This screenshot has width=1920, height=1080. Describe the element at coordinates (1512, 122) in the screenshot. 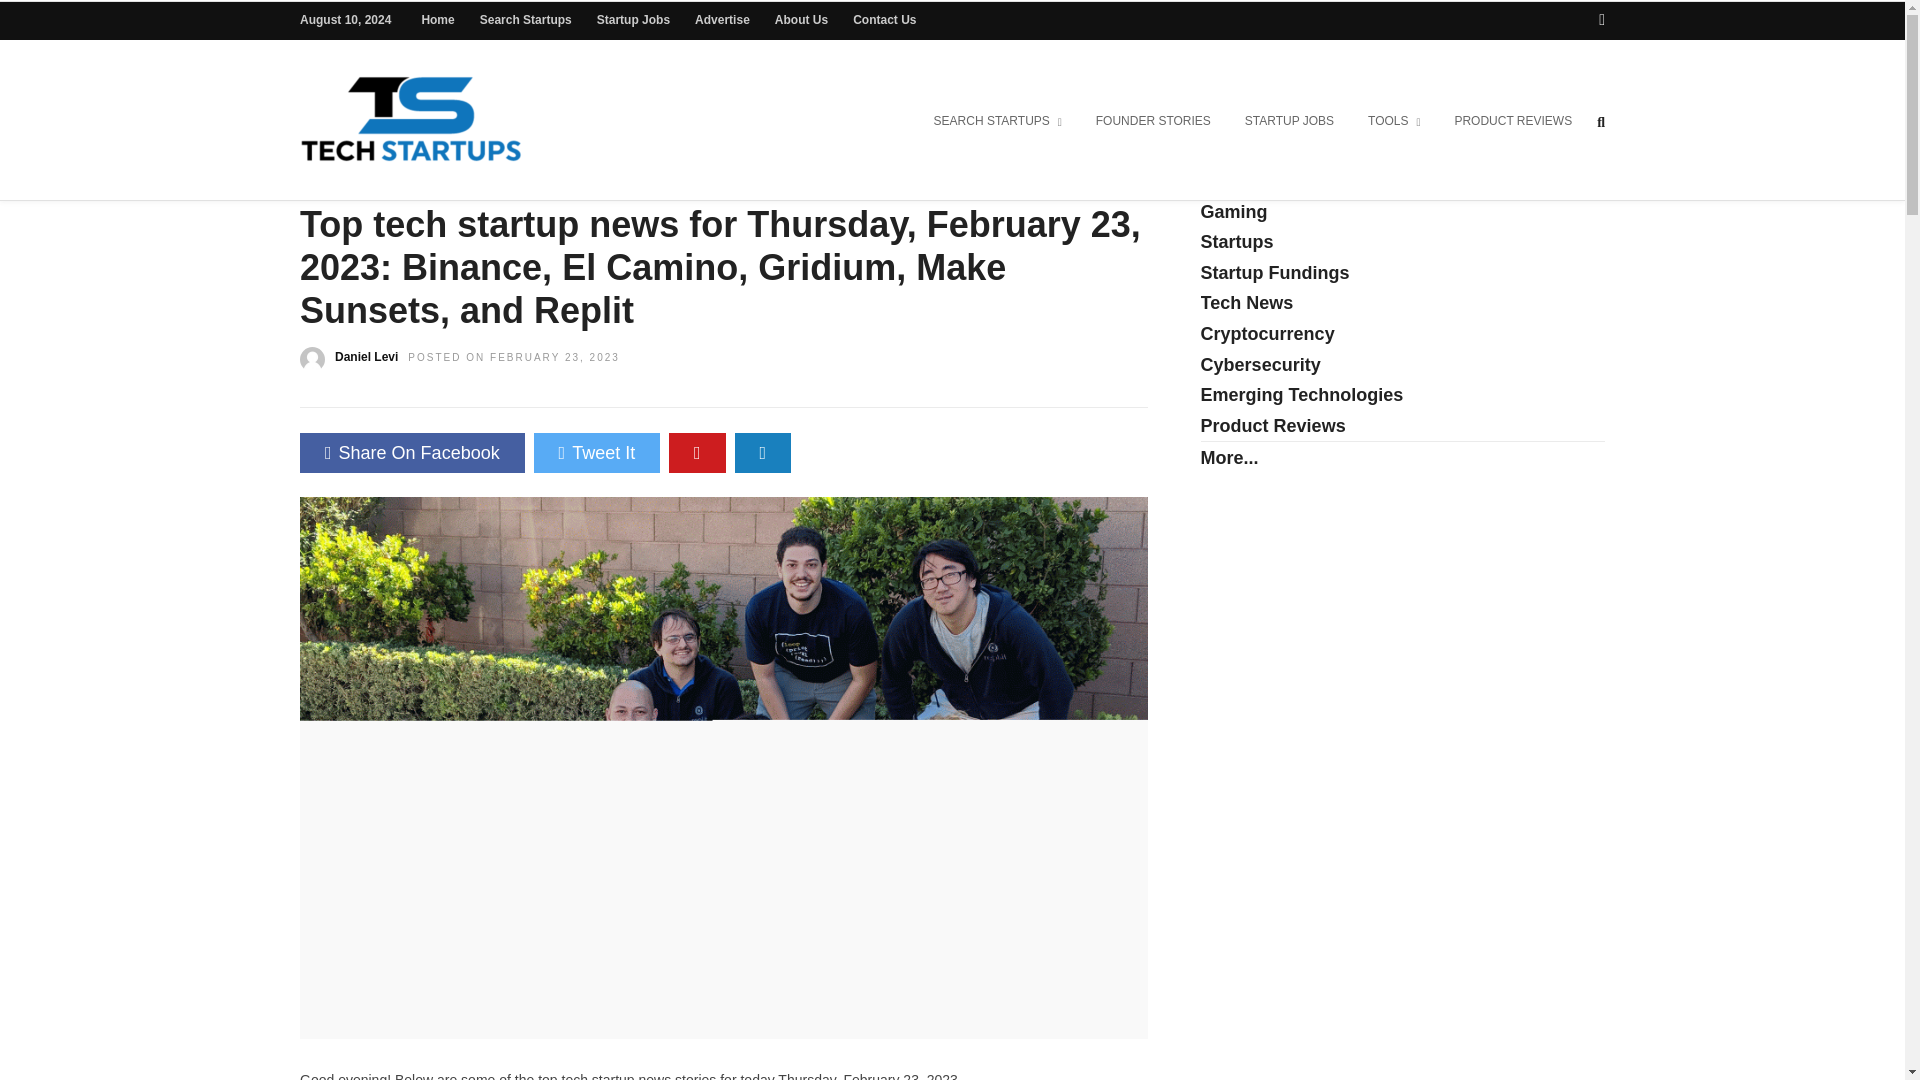

I see `PRODUCT REVIEWS` at that location.